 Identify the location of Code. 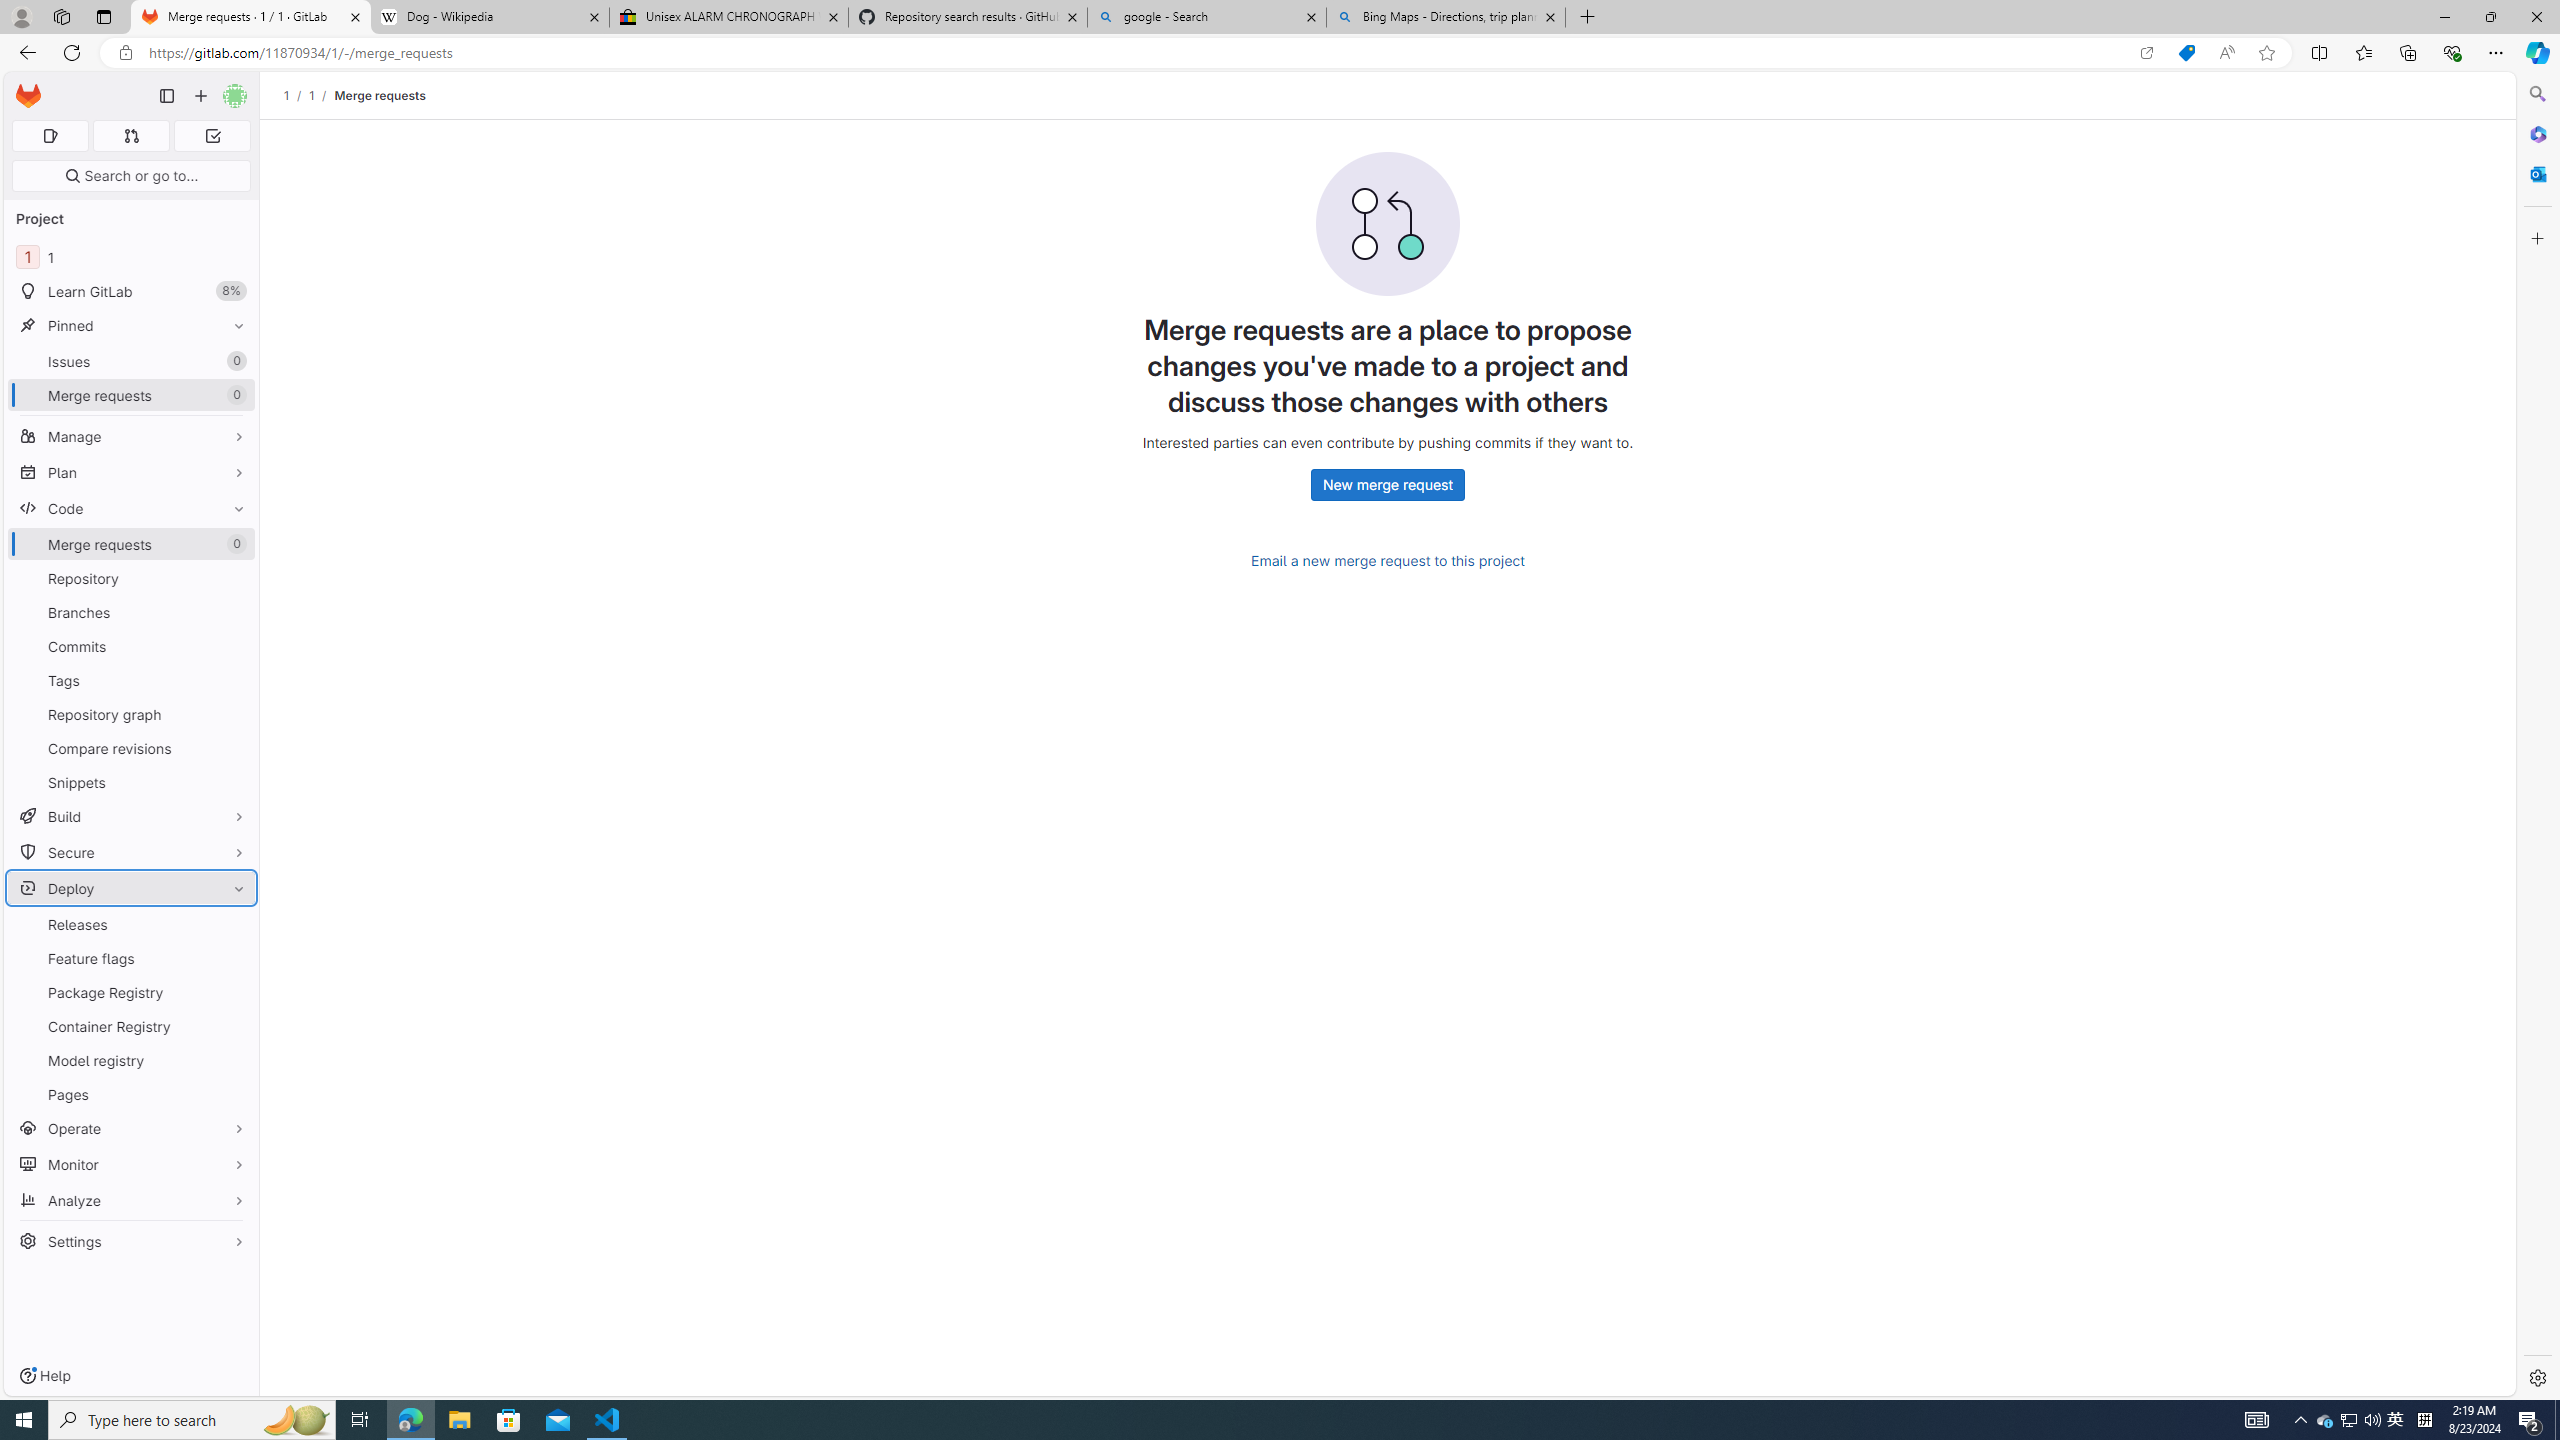
(132, 508).